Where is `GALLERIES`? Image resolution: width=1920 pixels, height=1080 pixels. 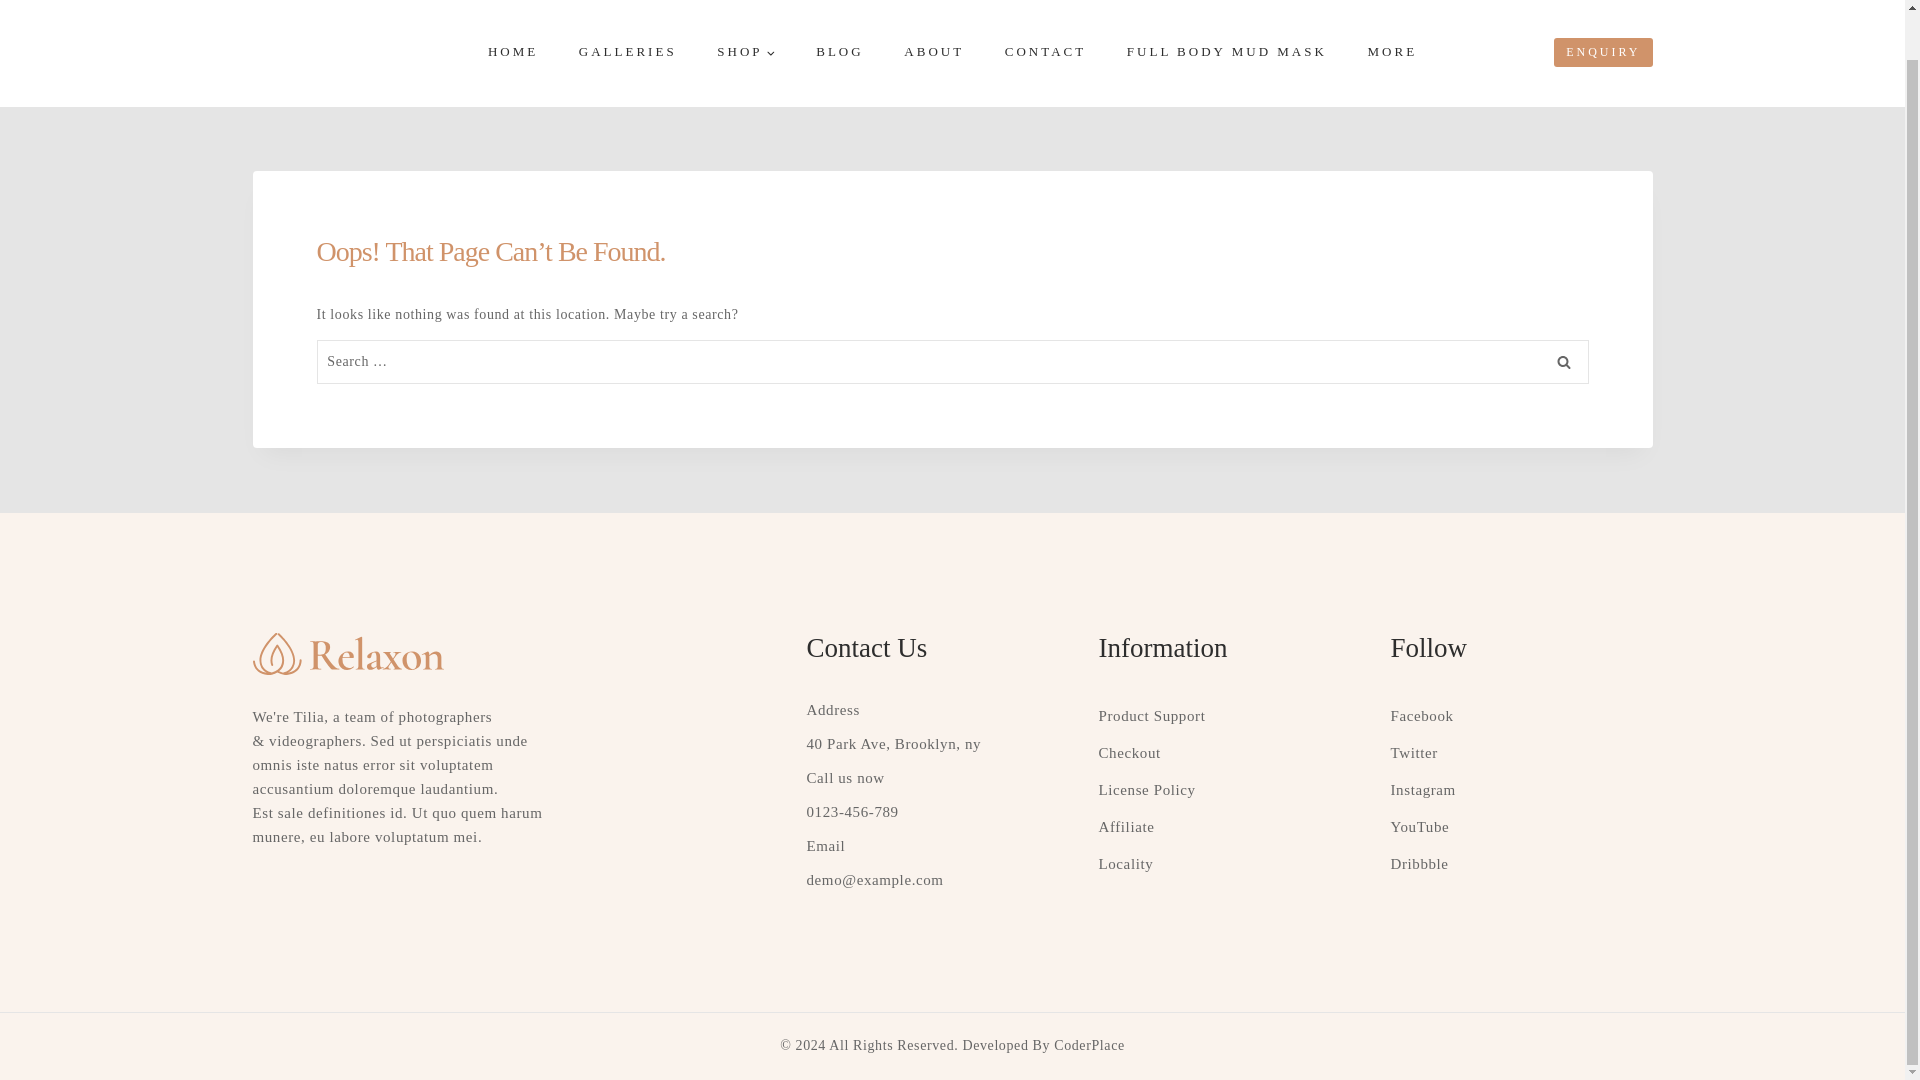
GALLERIES is located at coordinates (626, 53).